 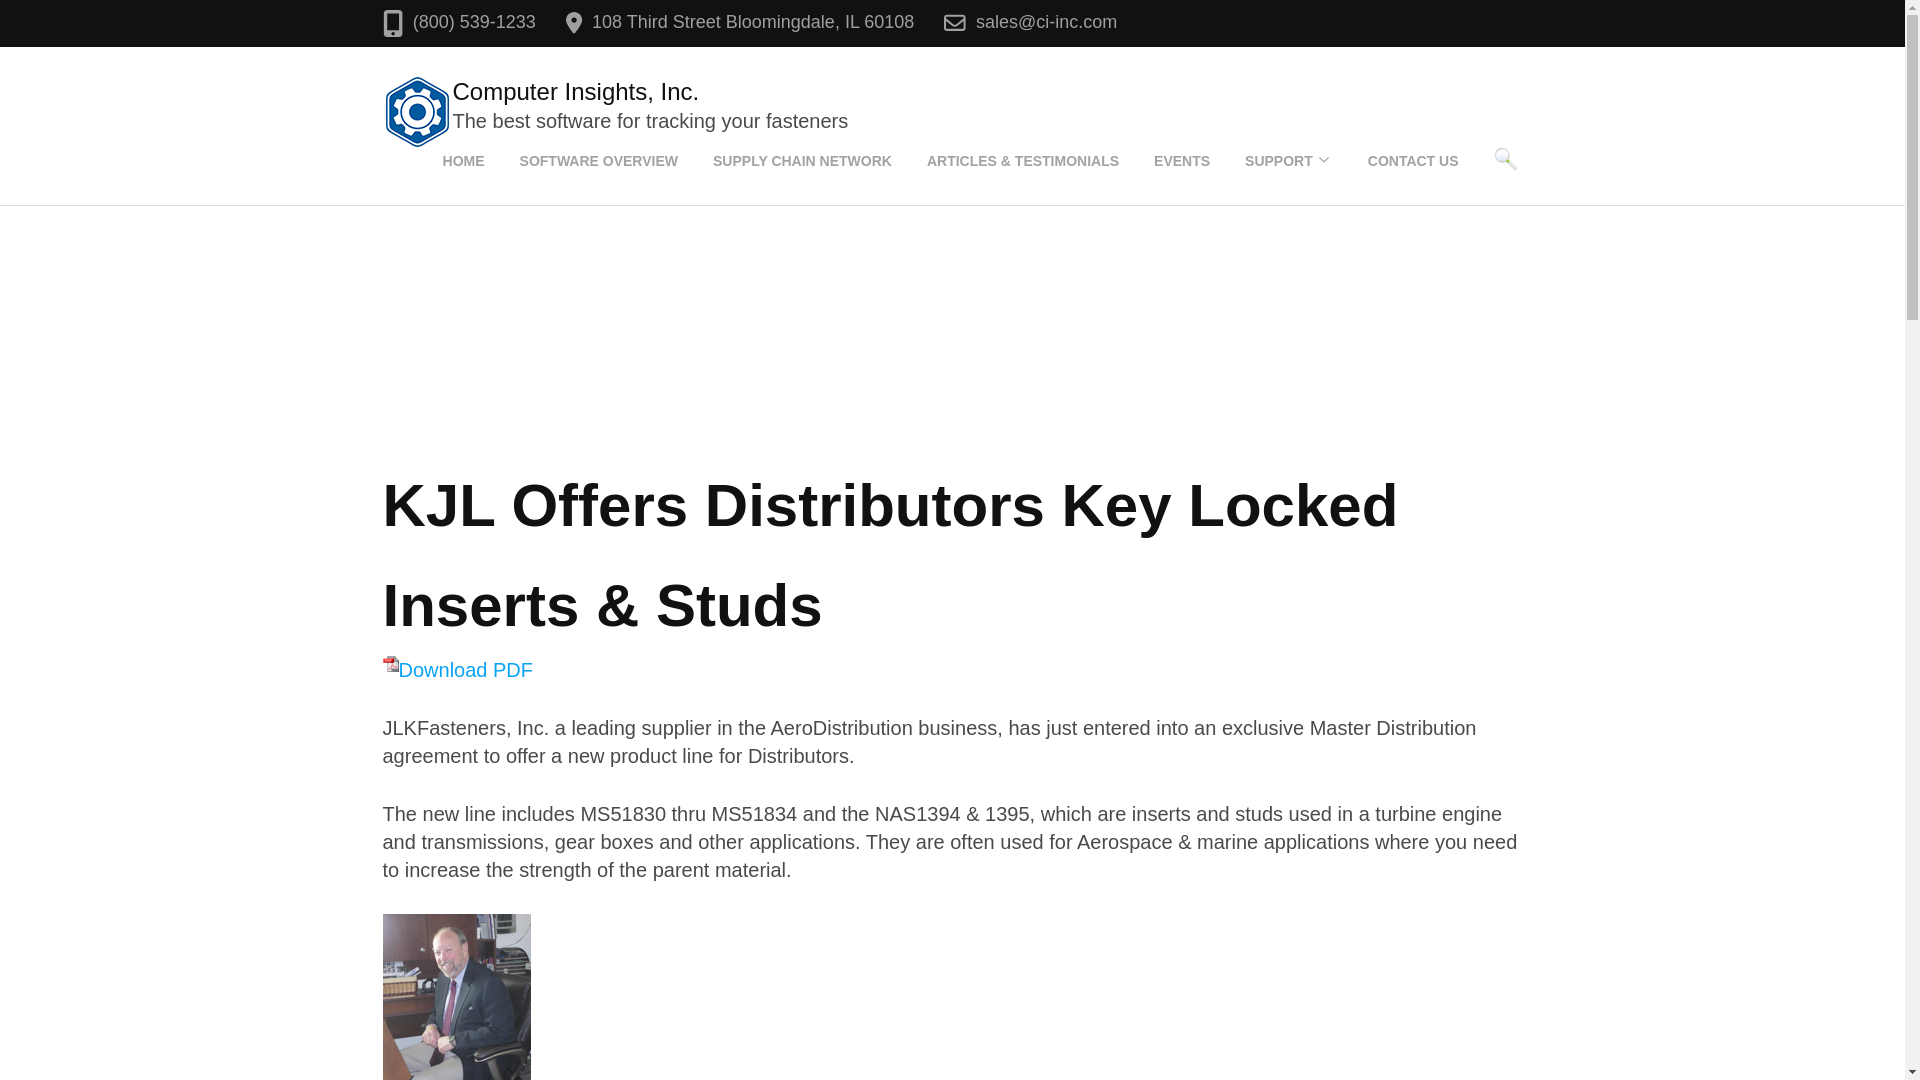 What do you see at coordinates (1413, 160) in the screenshot?
I see `CONTACT US` at bounding box center [1413, 160].